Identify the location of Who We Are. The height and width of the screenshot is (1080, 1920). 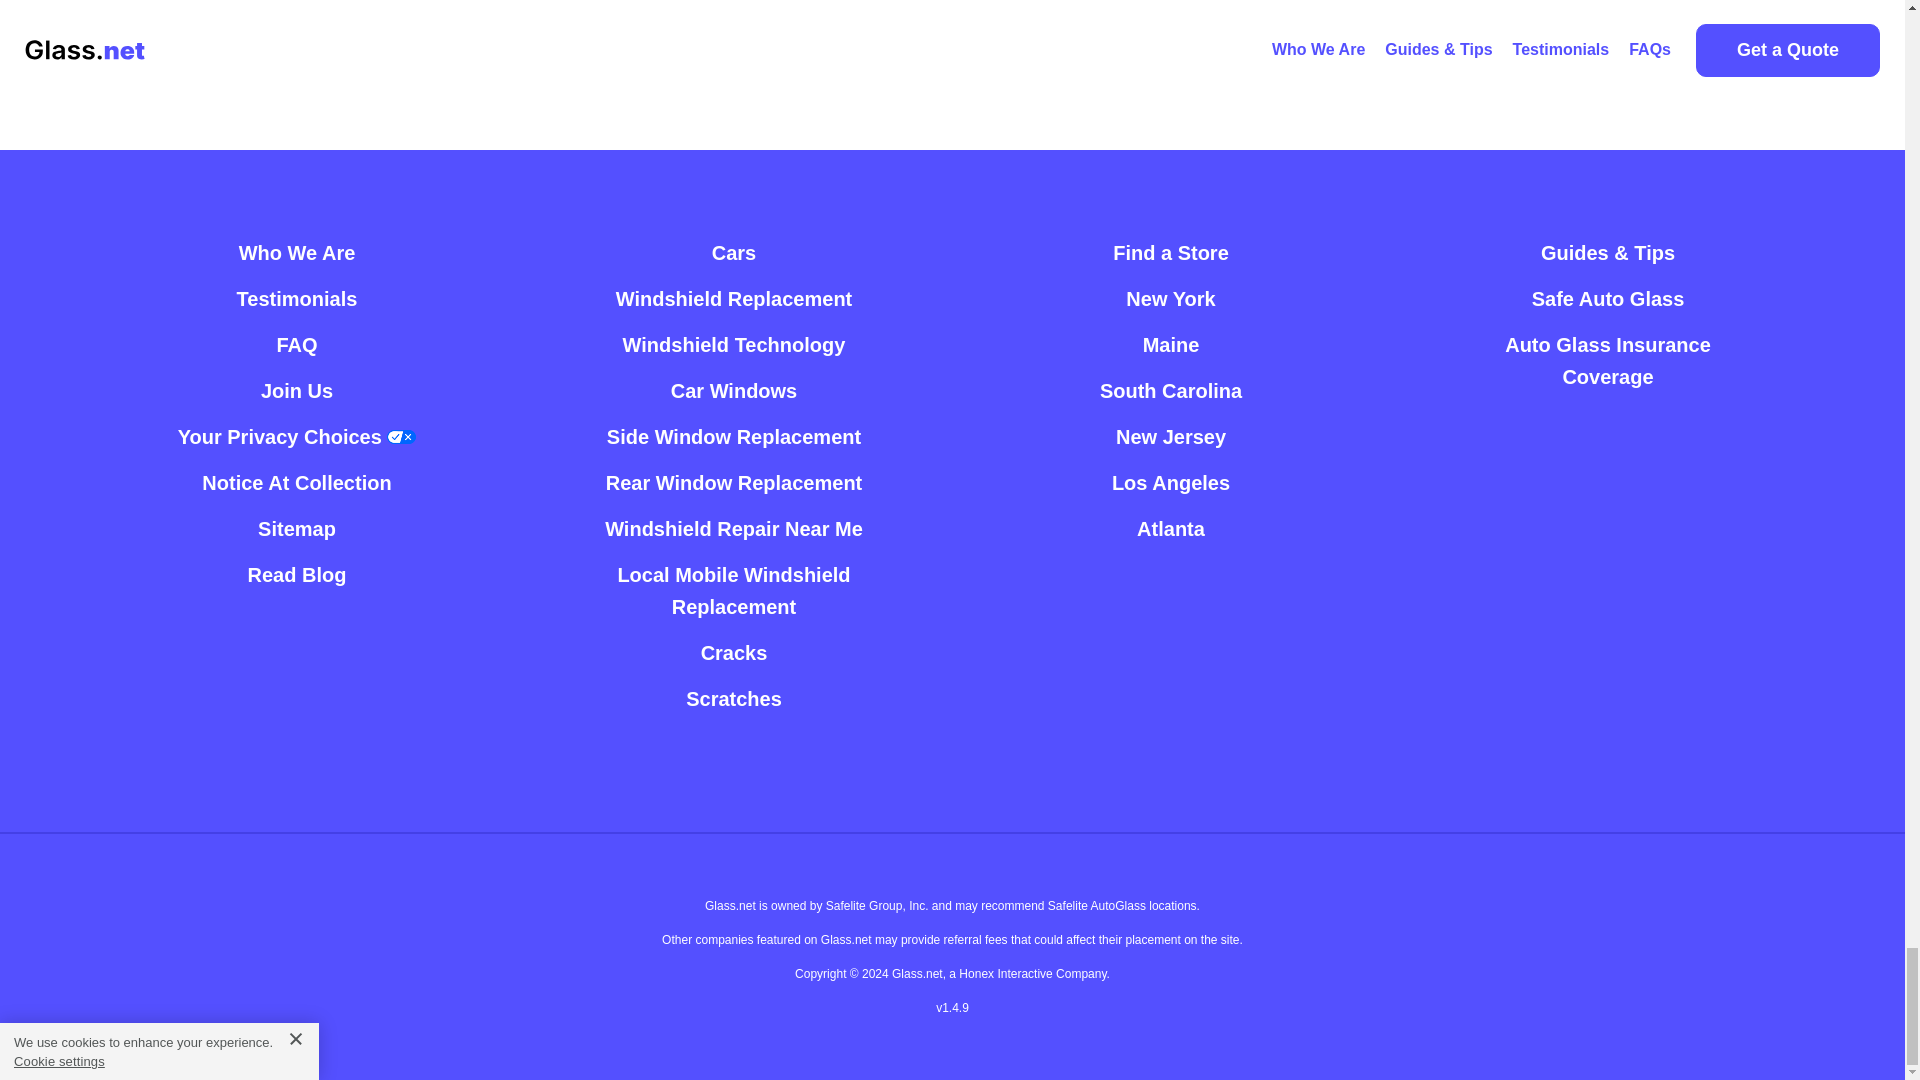
(296, 253).